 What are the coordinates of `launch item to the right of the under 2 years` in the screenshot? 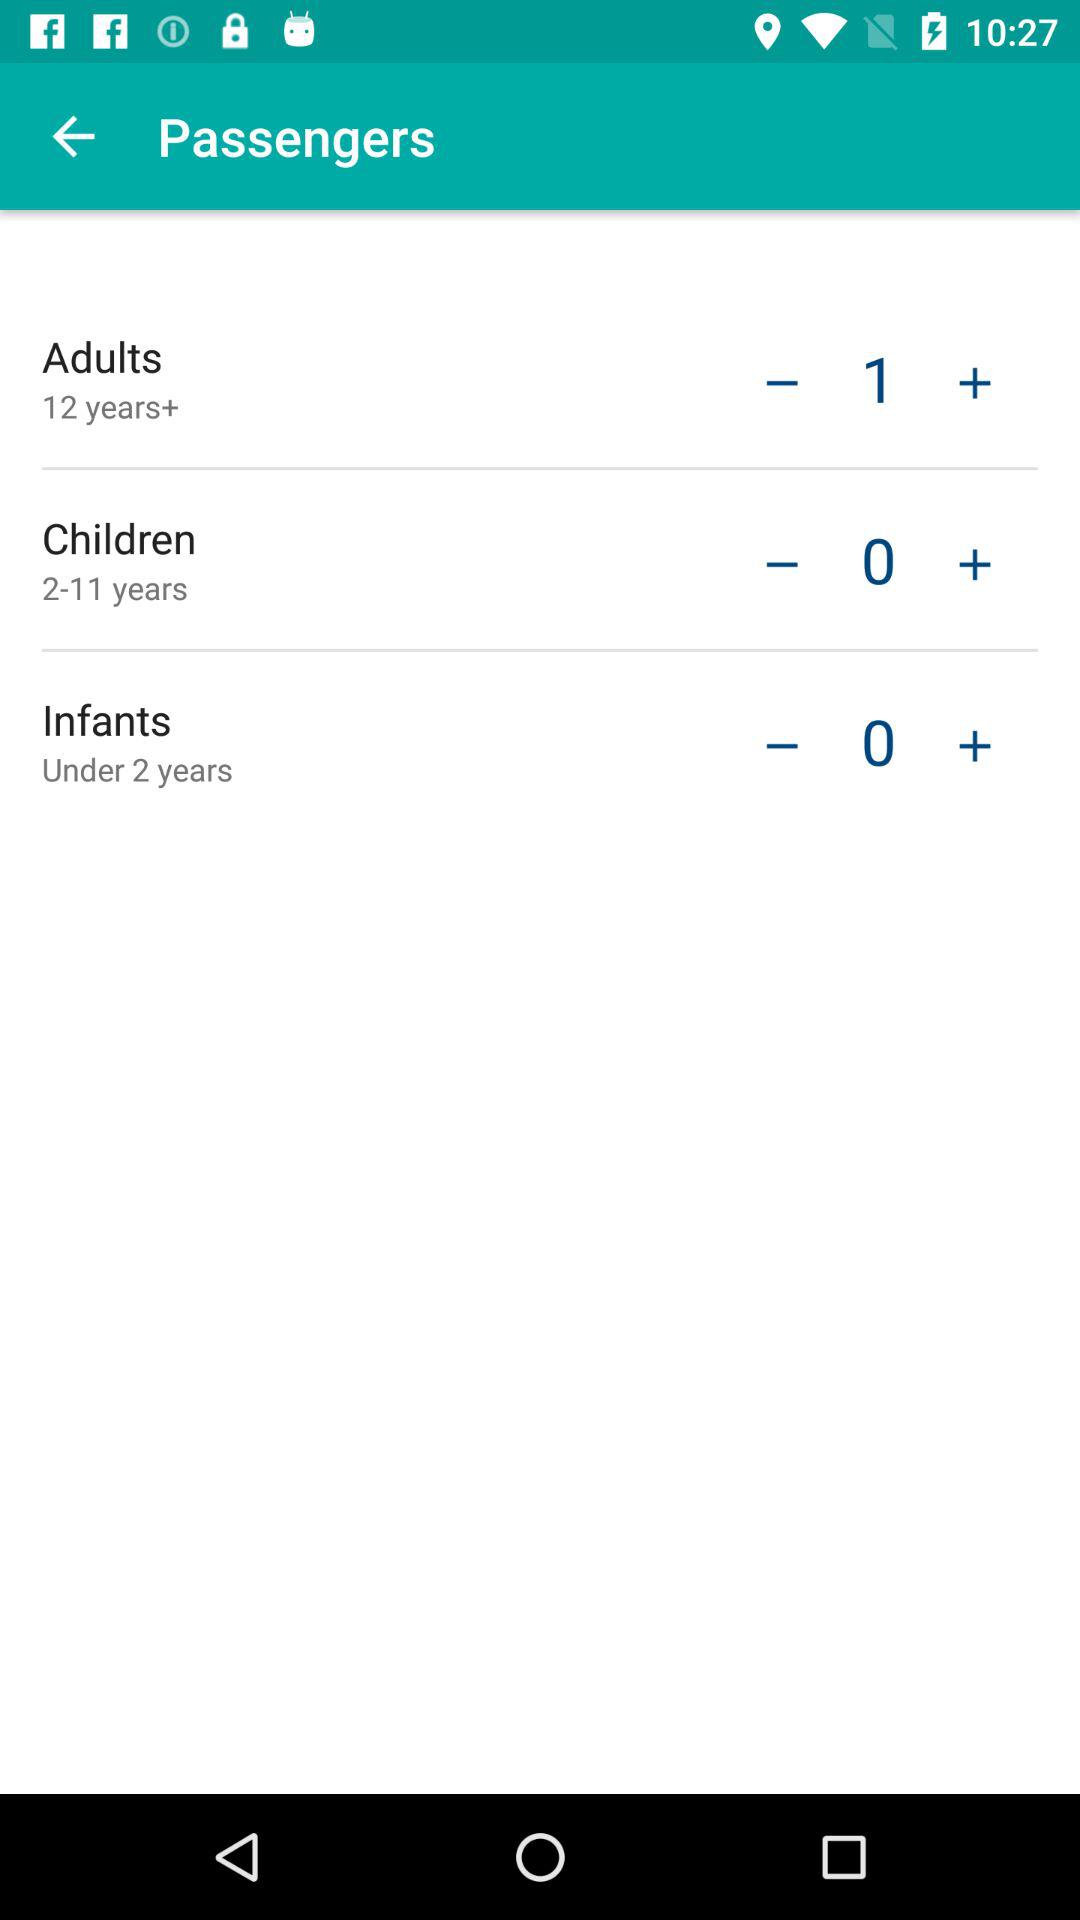 It's located at (782, 743).